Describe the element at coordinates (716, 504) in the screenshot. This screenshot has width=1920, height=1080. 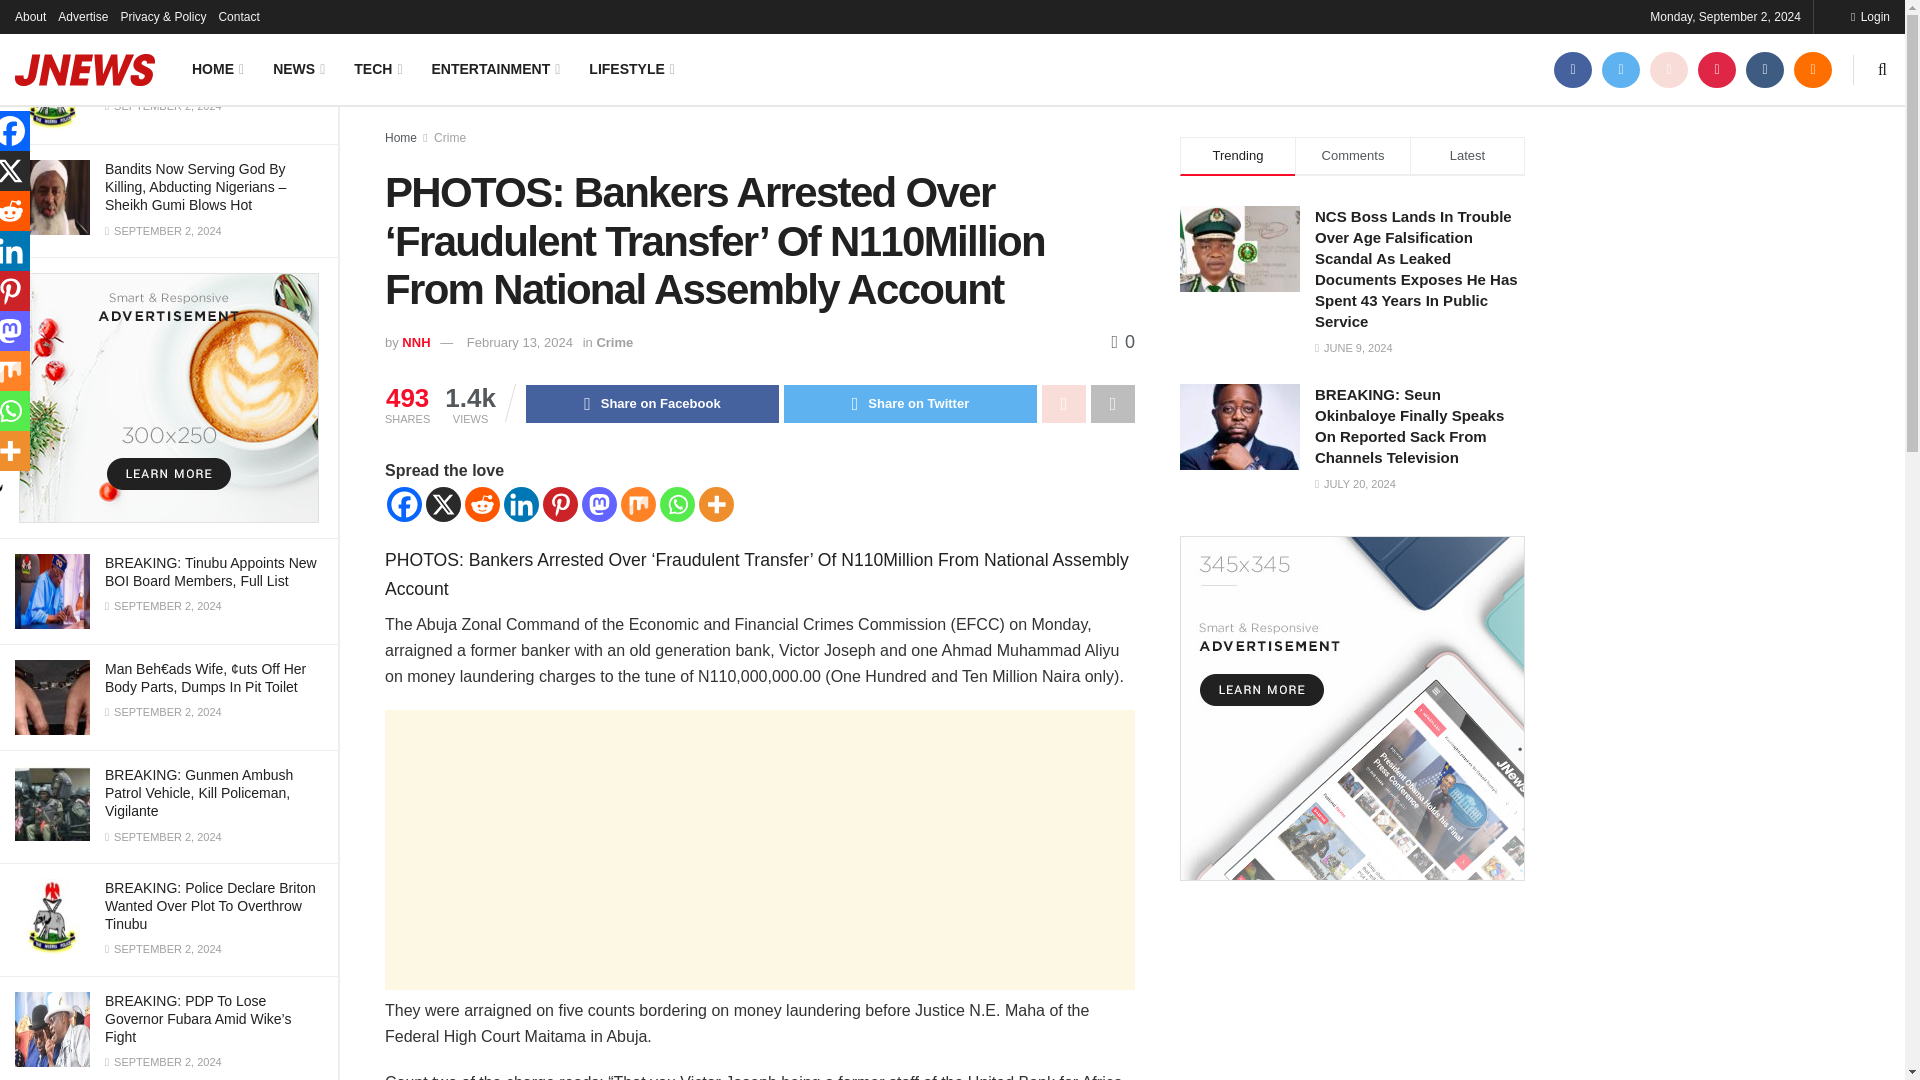
I see `More` at that location.